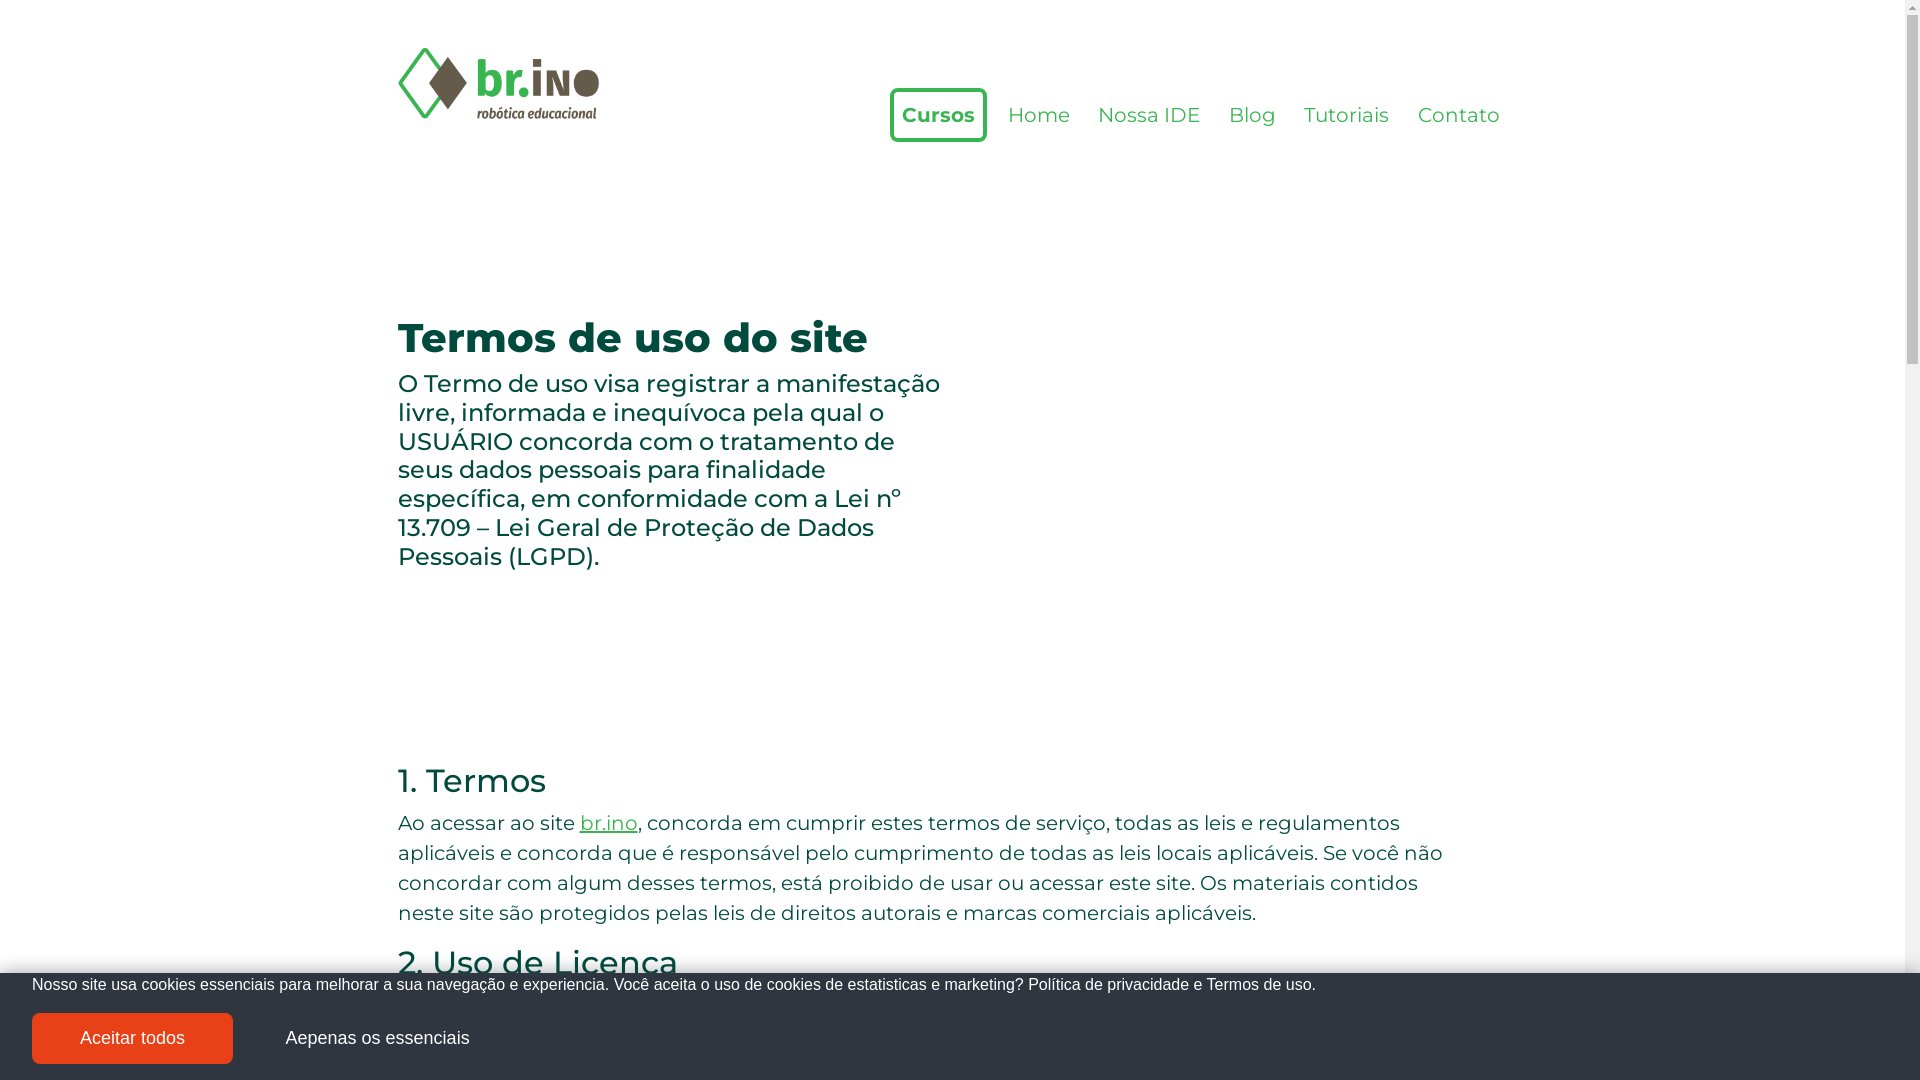 This screenshot has height=1080, width=1920. I want to click on Tutoriais, so click(1346, 115).